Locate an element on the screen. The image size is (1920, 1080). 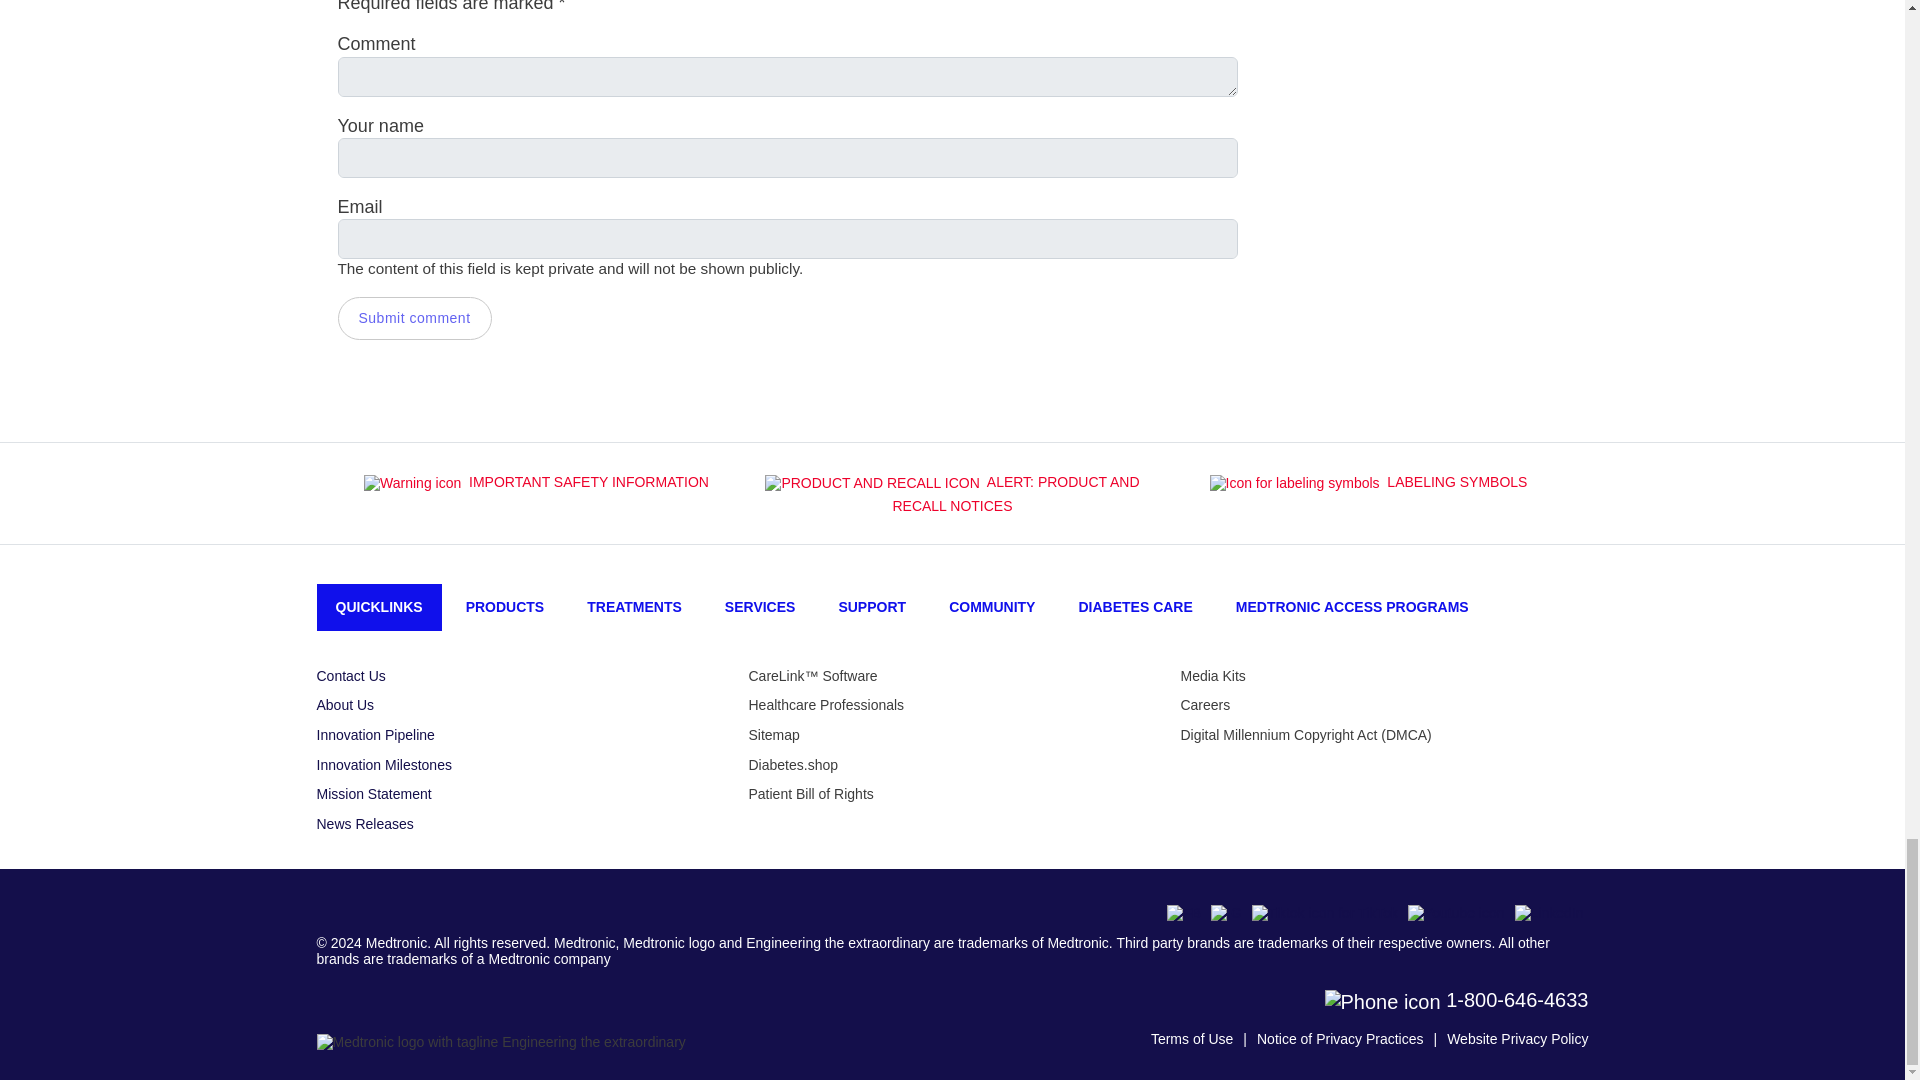
Submit comment is located at coordinates (414, 318).